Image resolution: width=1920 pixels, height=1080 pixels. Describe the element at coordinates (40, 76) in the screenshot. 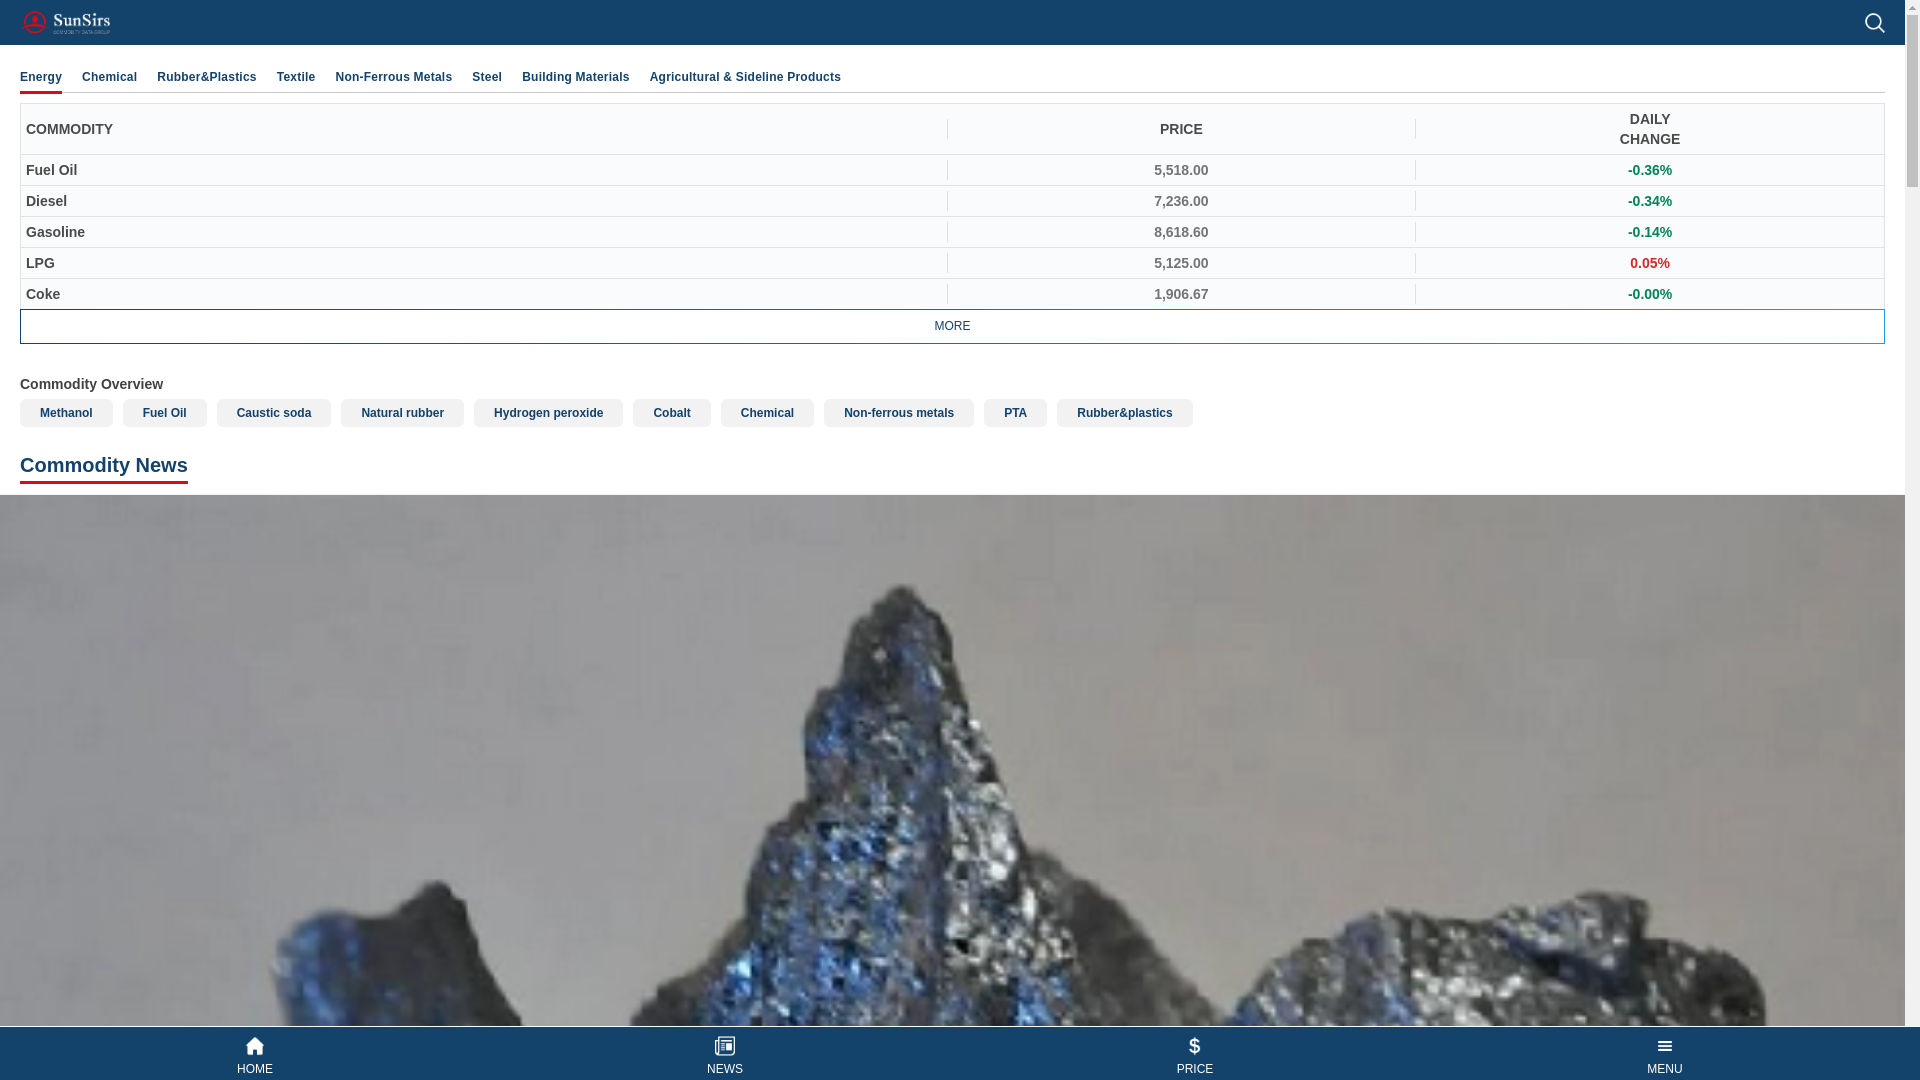

I see `Energy` at that location.